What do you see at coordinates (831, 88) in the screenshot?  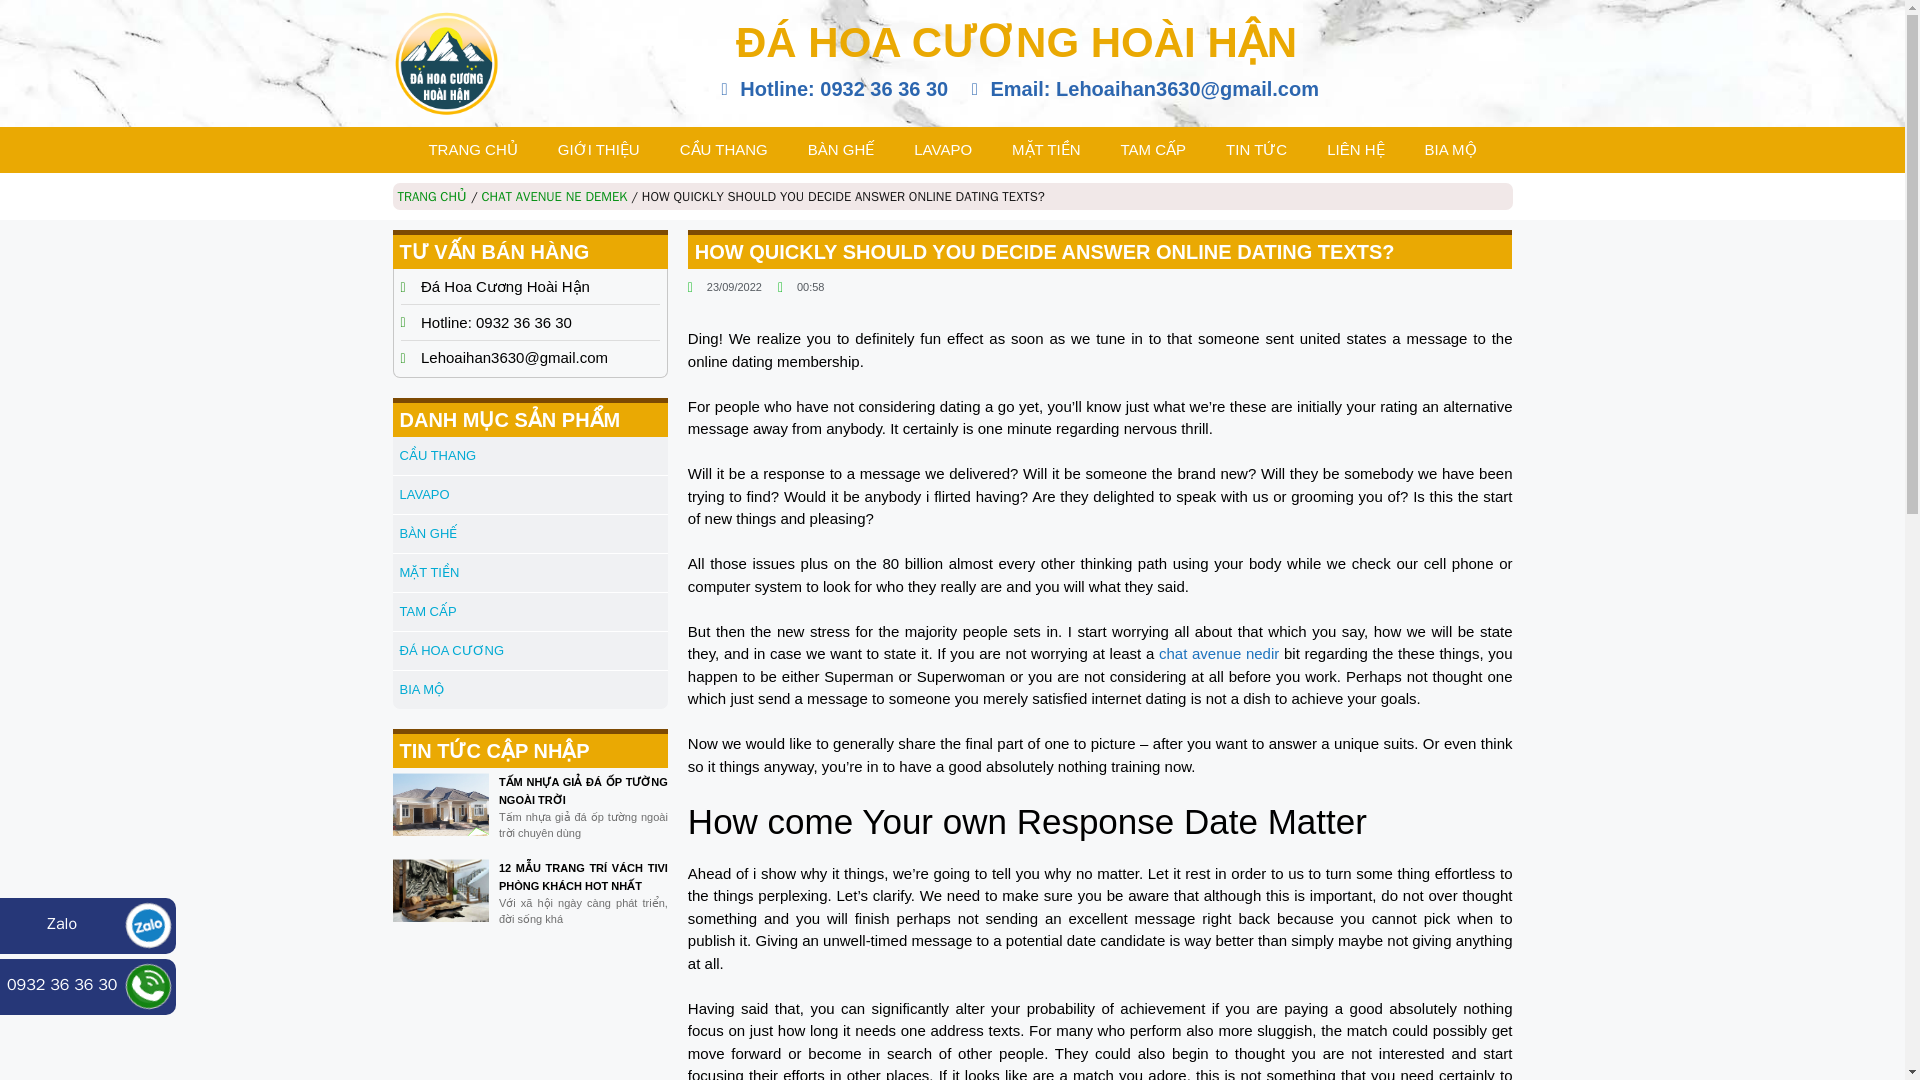 I see `Hotline: 0932 36 36 30` at bounding box center [831, 88].